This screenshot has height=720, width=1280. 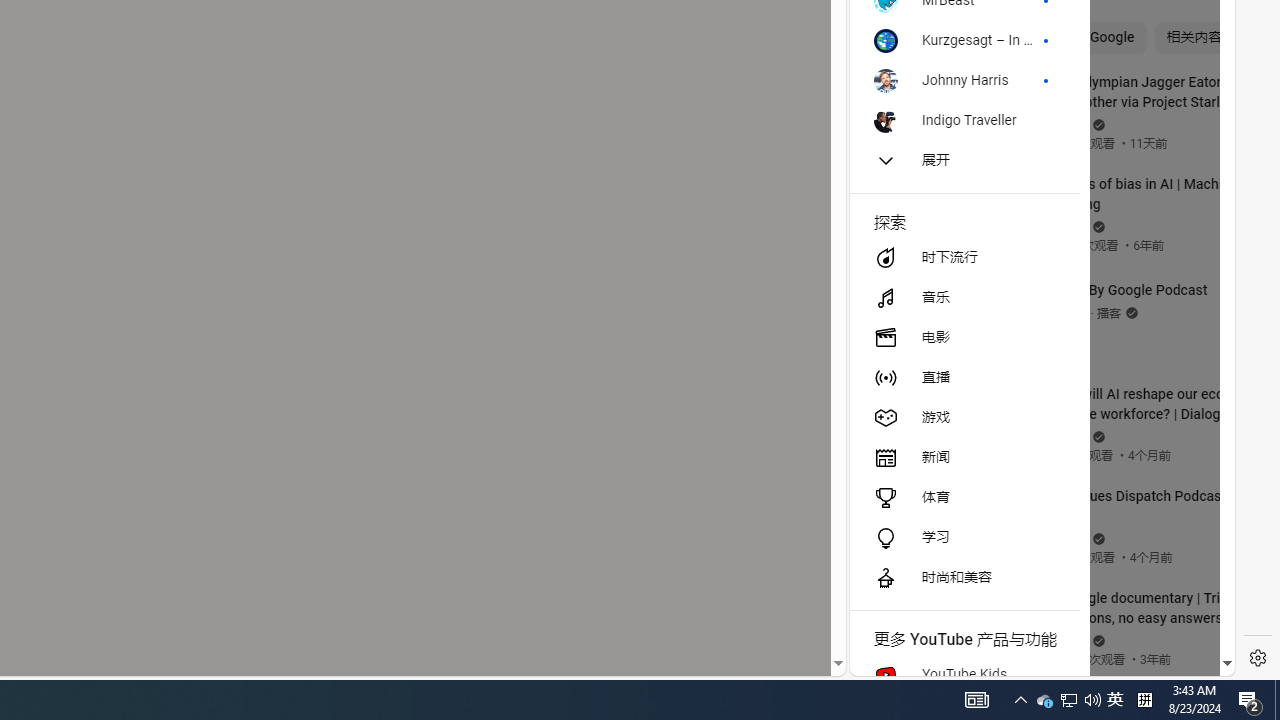 I want to click on YouTube Kids, so click(x=964, y=674).